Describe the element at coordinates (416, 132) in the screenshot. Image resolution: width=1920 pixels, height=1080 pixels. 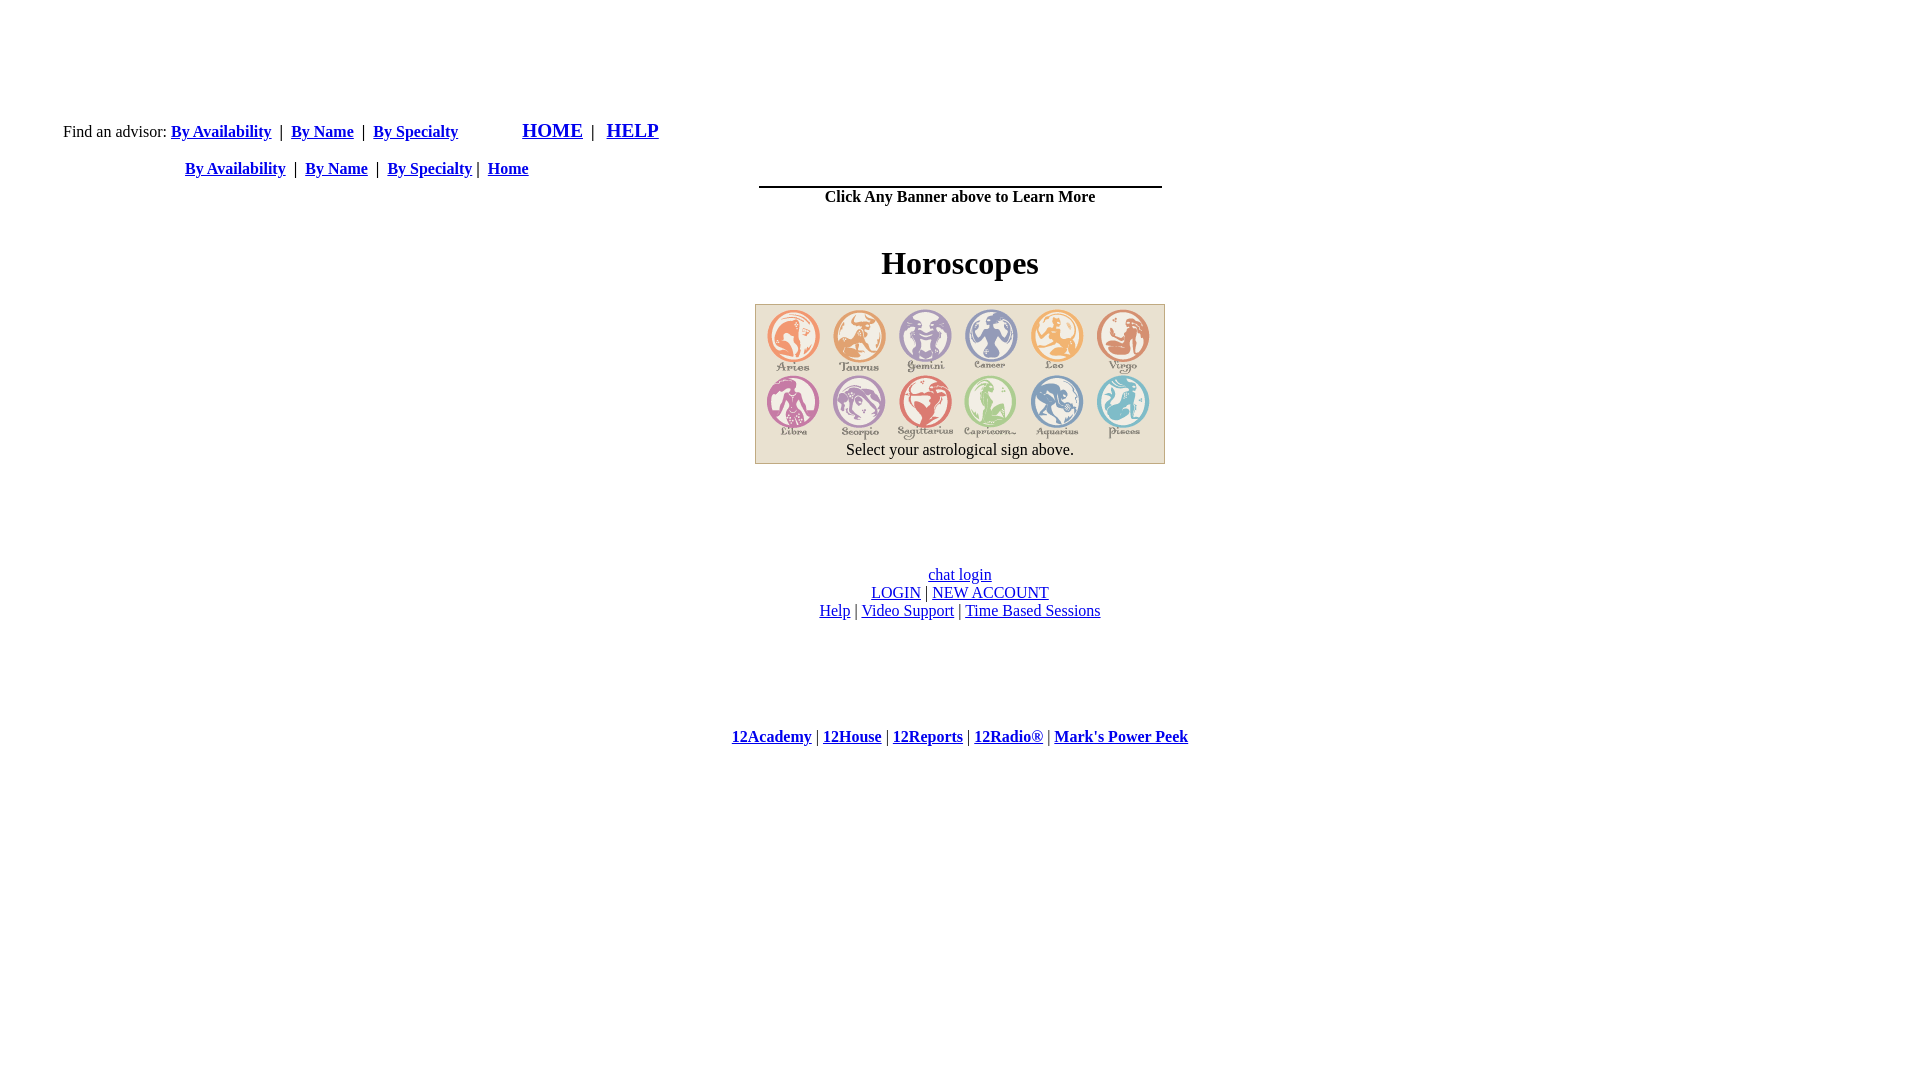
I see `By Specialty` at that location.